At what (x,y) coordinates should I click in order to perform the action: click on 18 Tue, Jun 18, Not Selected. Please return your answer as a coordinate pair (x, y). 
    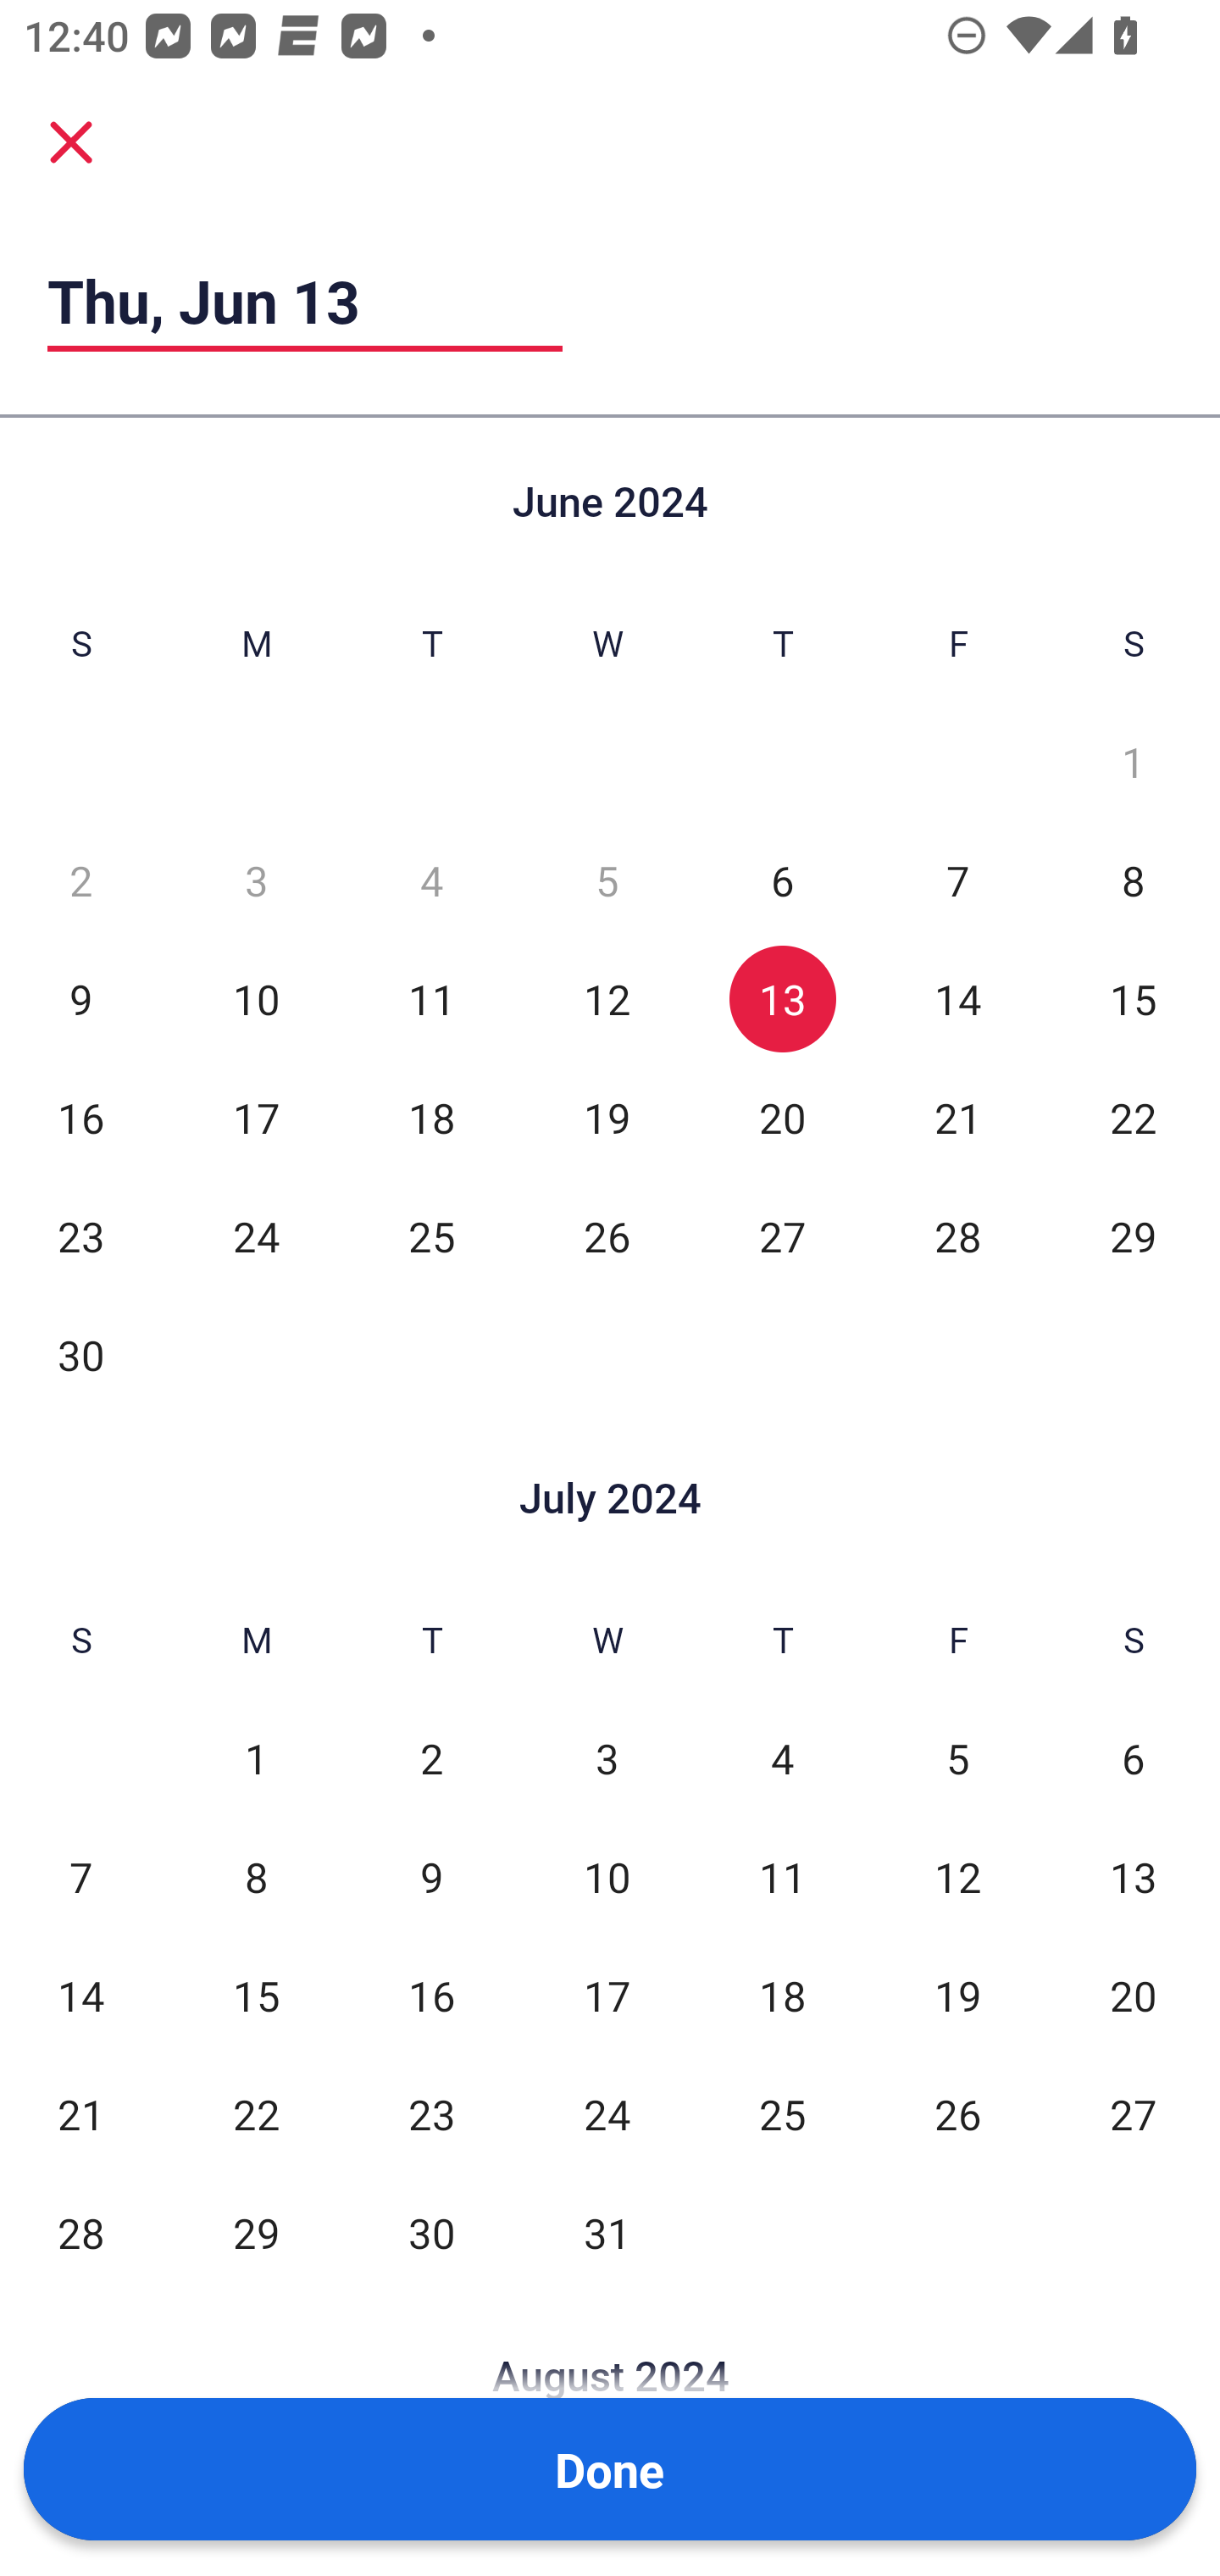
    Looking at the image, I should click on (432, 1118).